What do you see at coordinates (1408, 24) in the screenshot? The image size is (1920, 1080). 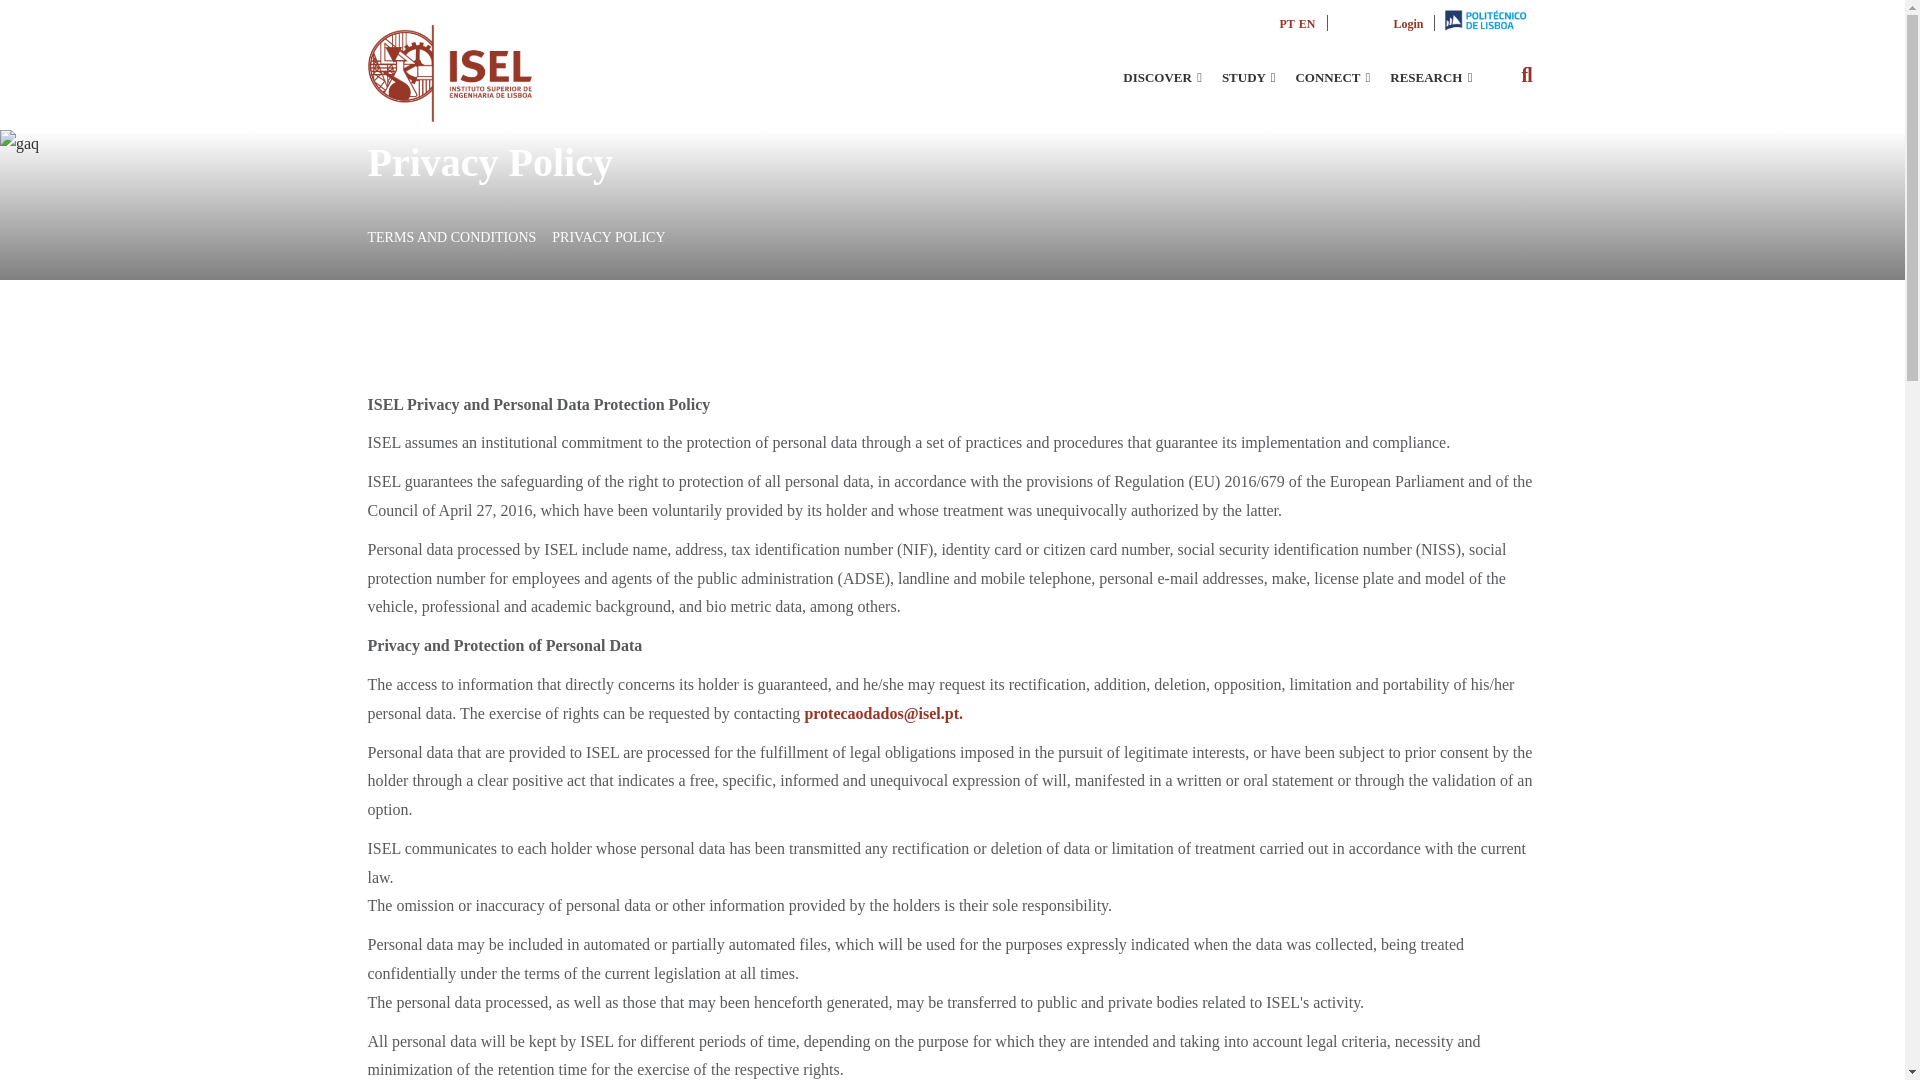 I see `Login` at bounding box center [1408, 24].